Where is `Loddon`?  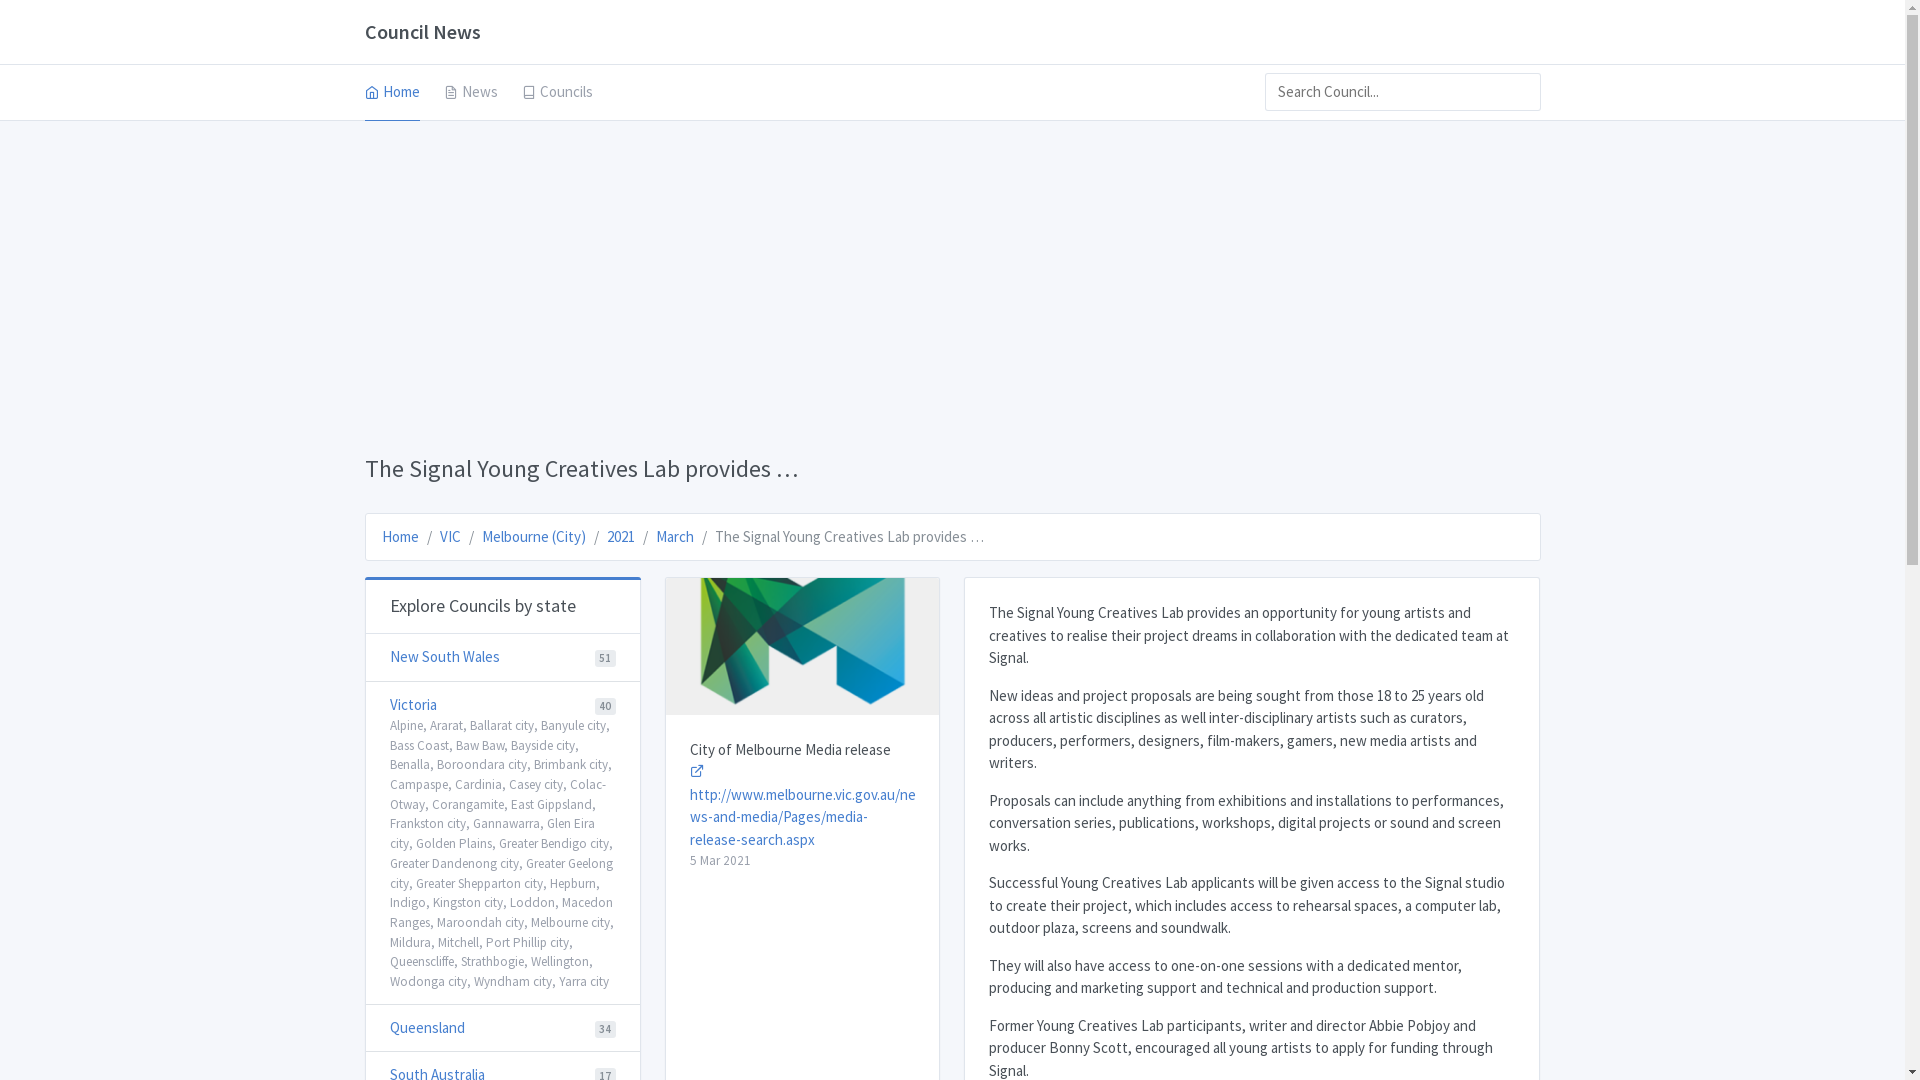
Loddon is located at coordinates (532, 902).